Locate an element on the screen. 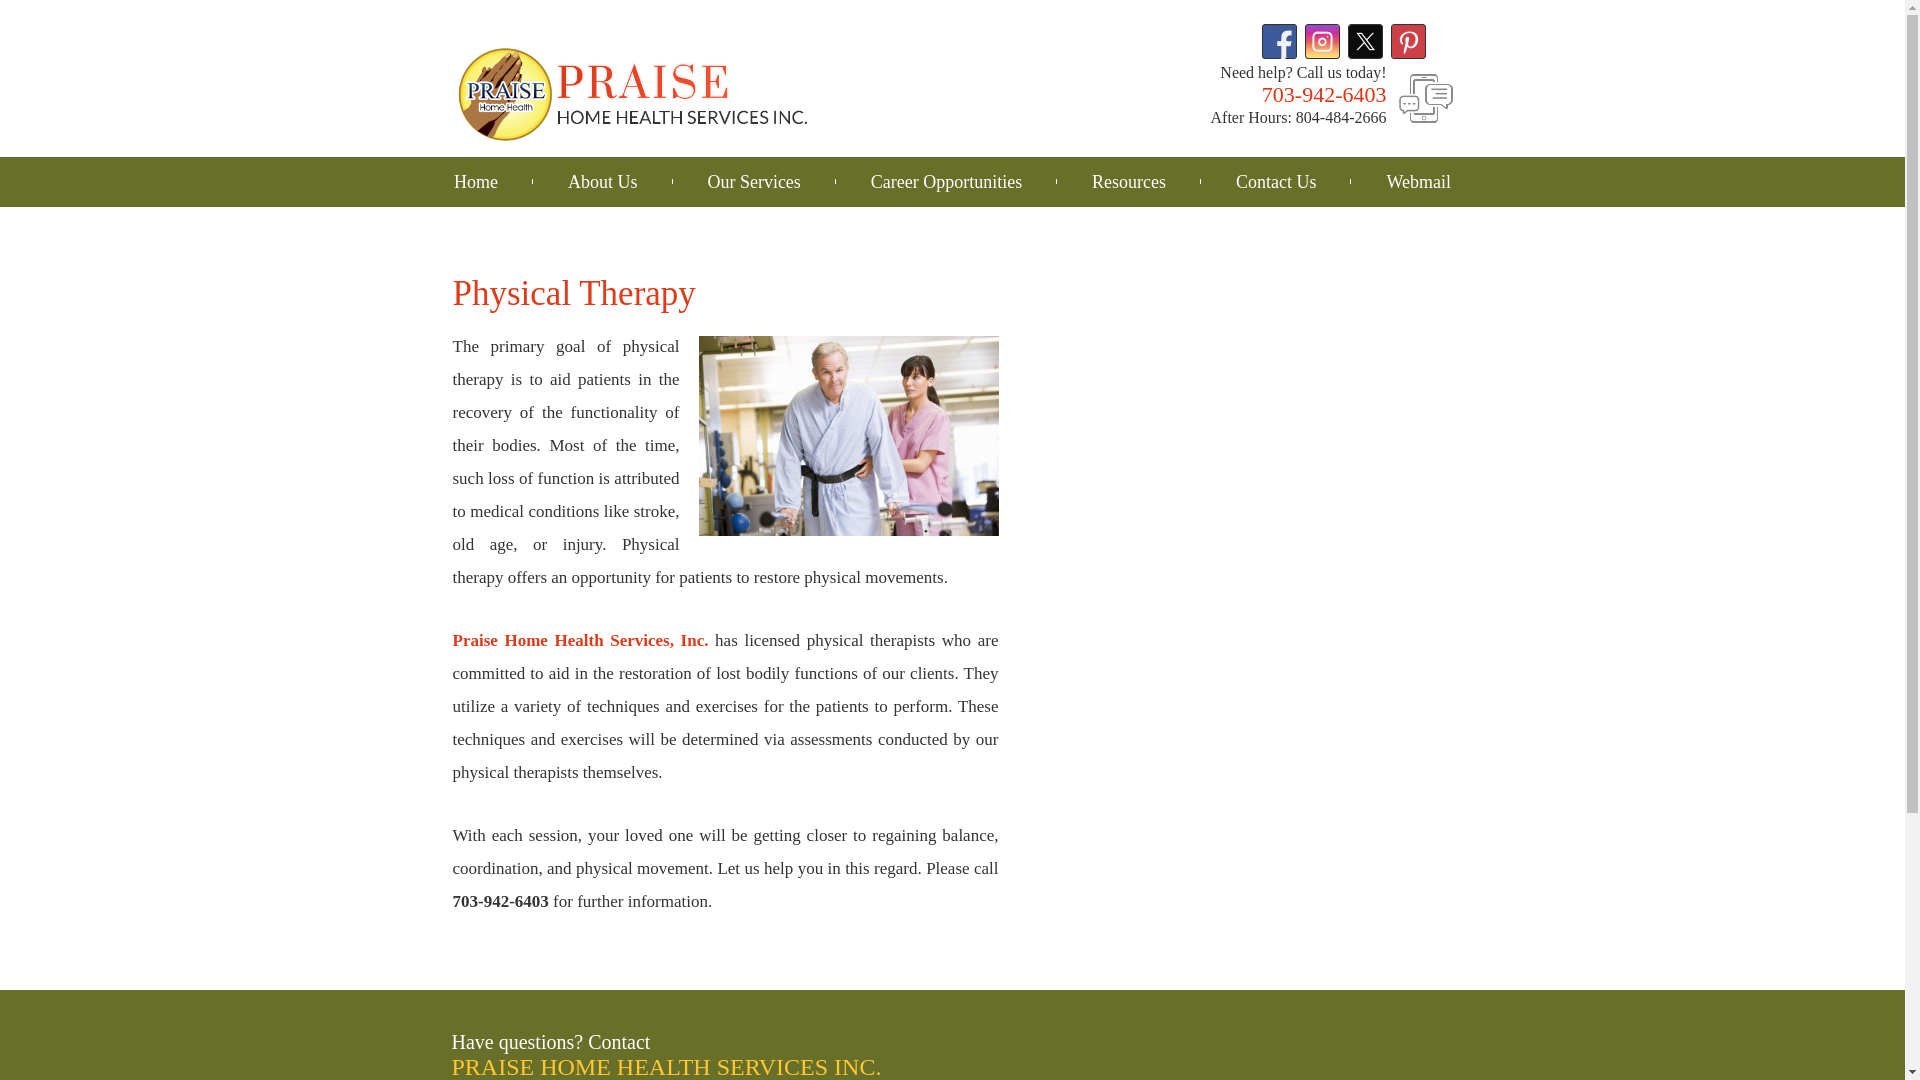 The width and height of the screenshot is (1920, 1080). Our Services is located at coordinates (753, 182).